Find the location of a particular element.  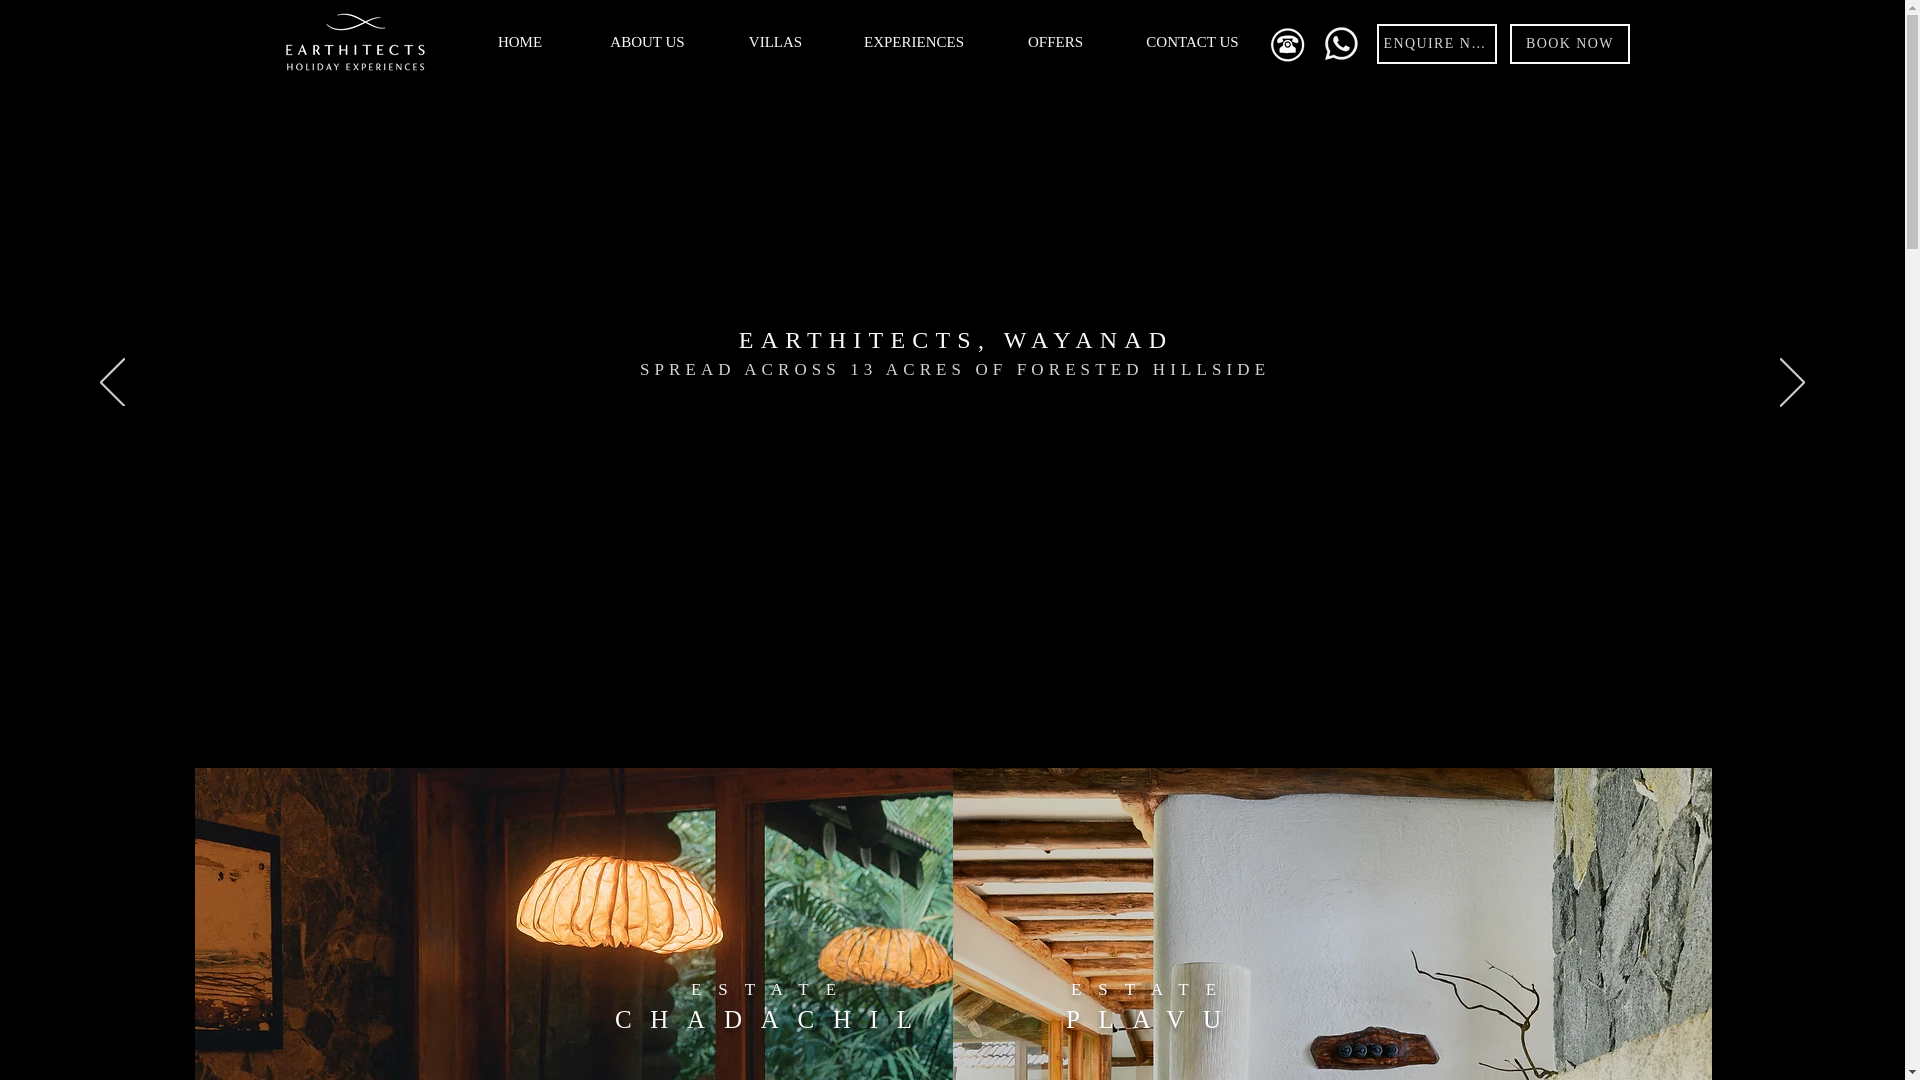

ABOUT US is located at coordinates (648, 42).